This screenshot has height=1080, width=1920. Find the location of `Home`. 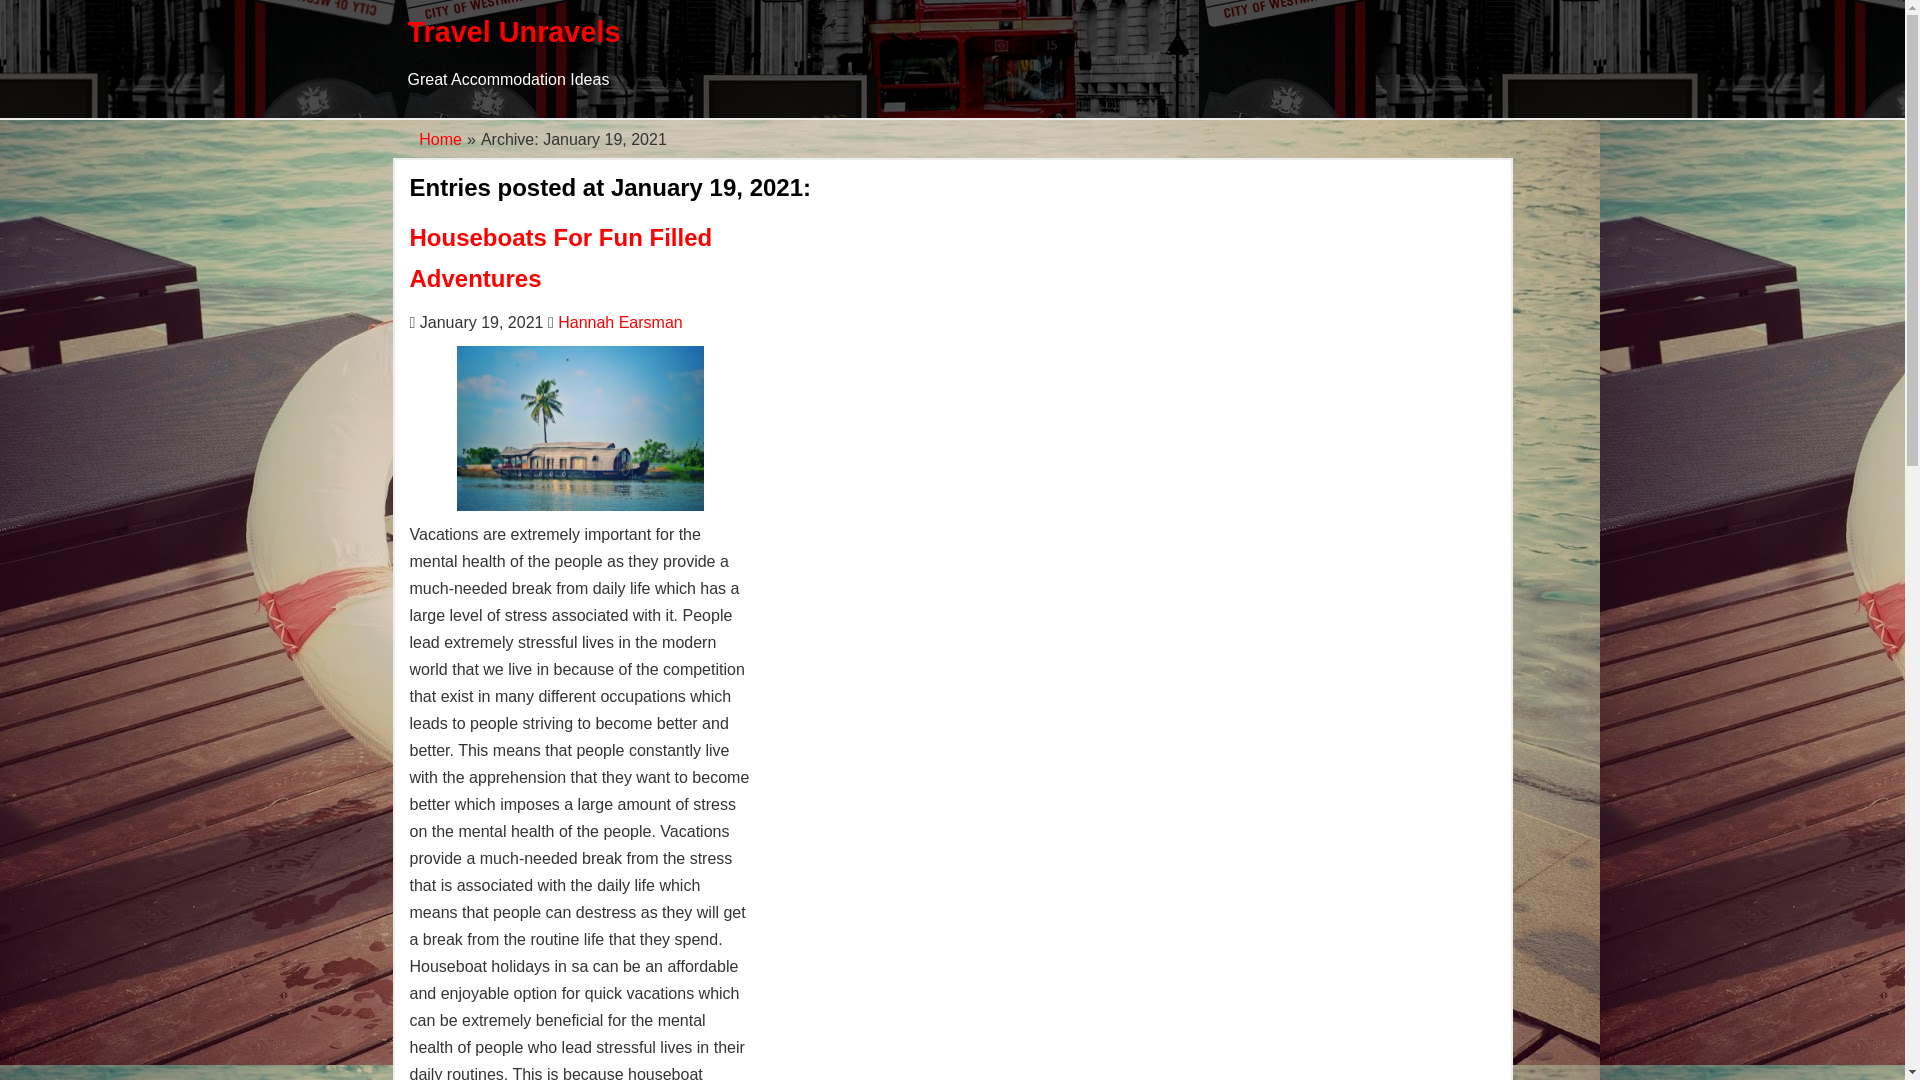

Home is located at coordinates (440, 138).